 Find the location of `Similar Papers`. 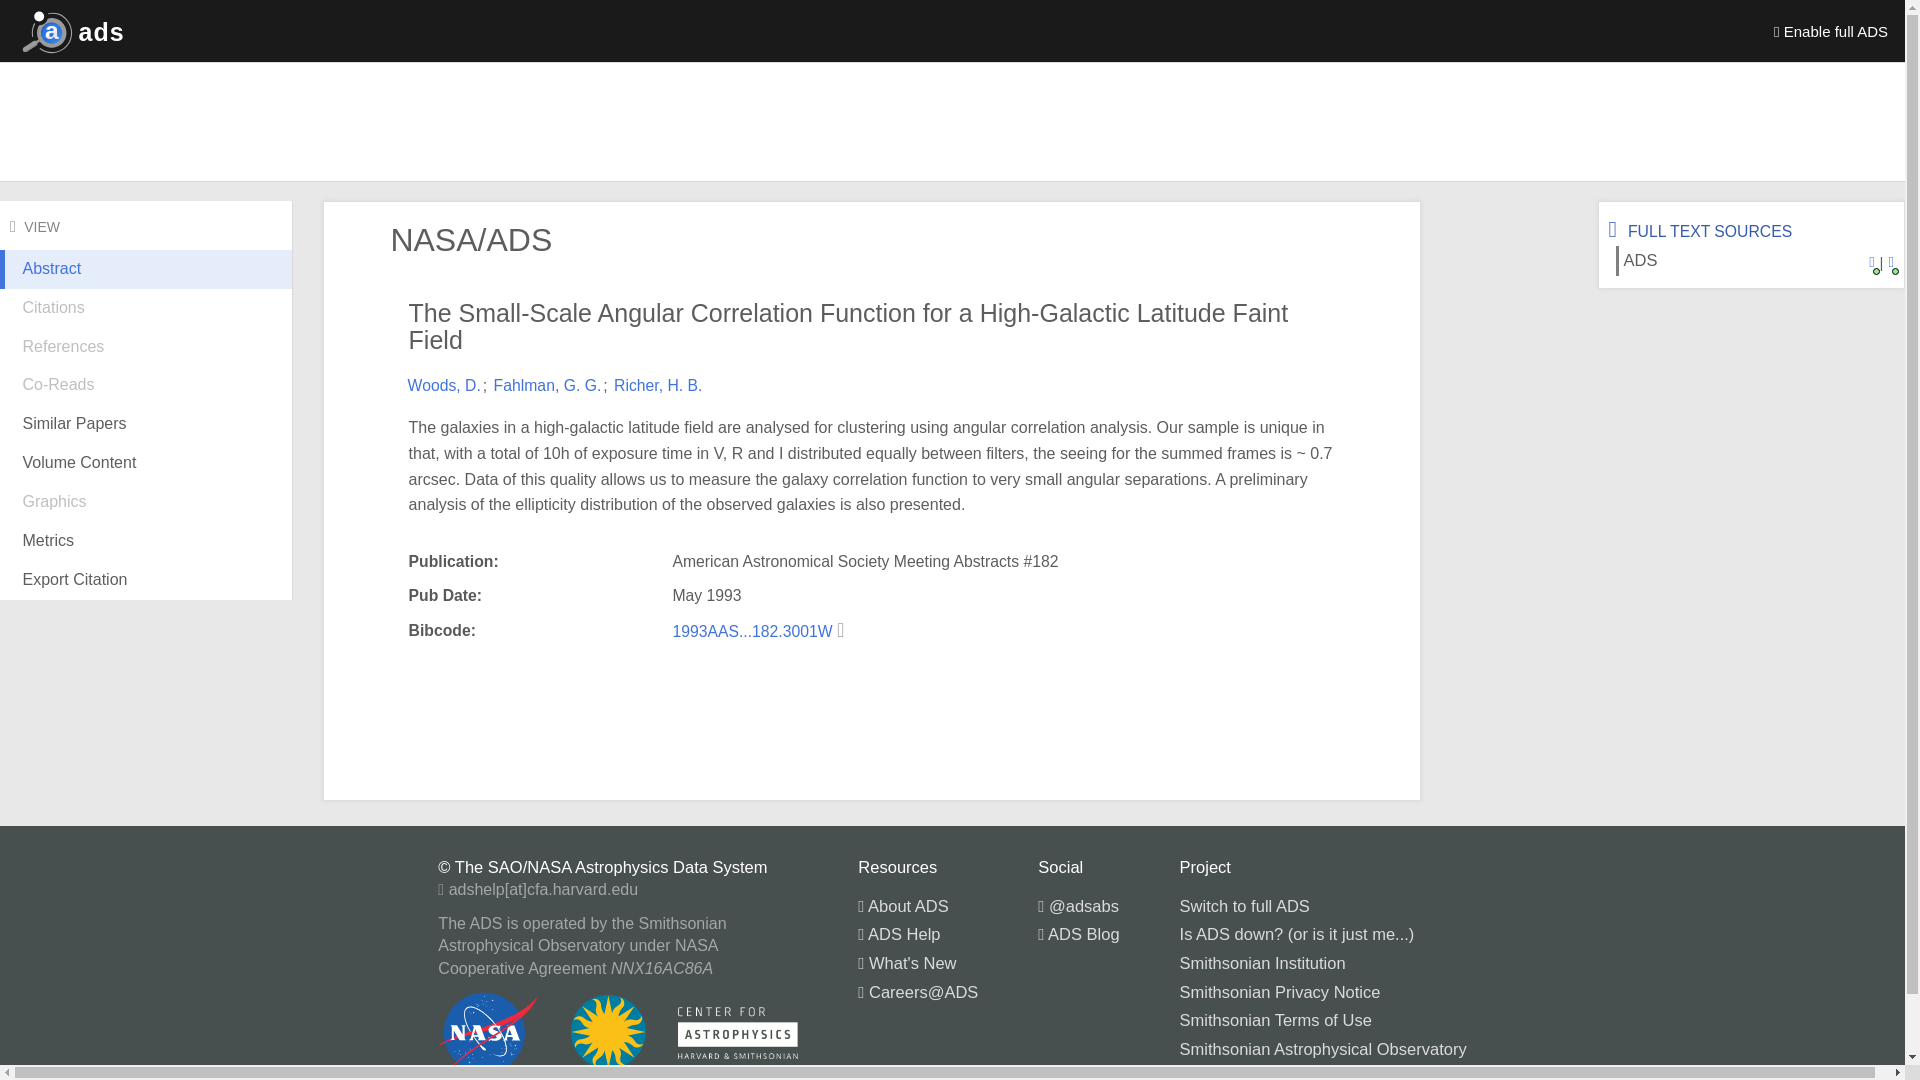

Similar Papers is located at coordinates (146, 424).